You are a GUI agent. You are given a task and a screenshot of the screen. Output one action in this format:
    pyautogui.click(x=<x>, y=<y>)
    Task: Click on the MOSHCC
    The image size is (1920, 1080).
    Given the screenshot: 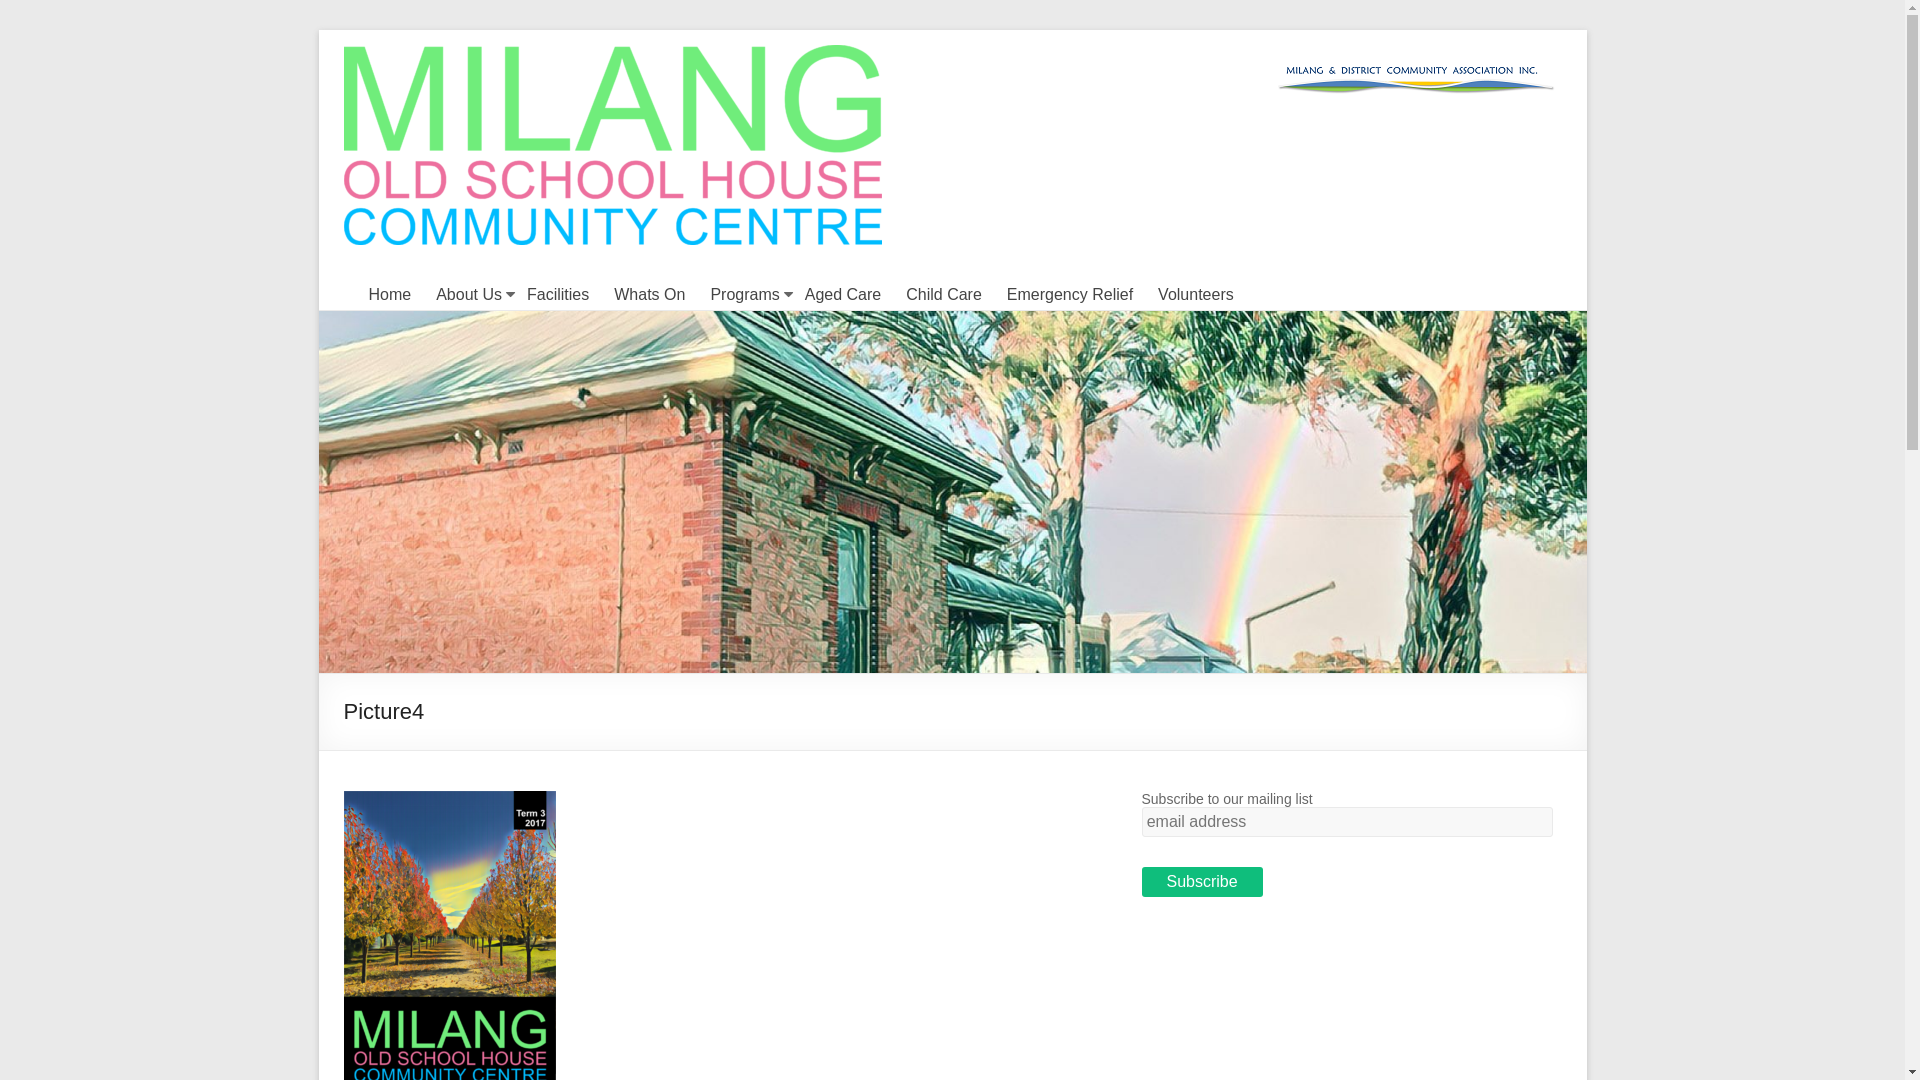 What is the action you would take?
    pyautogui.click(x=422, y=72)
    